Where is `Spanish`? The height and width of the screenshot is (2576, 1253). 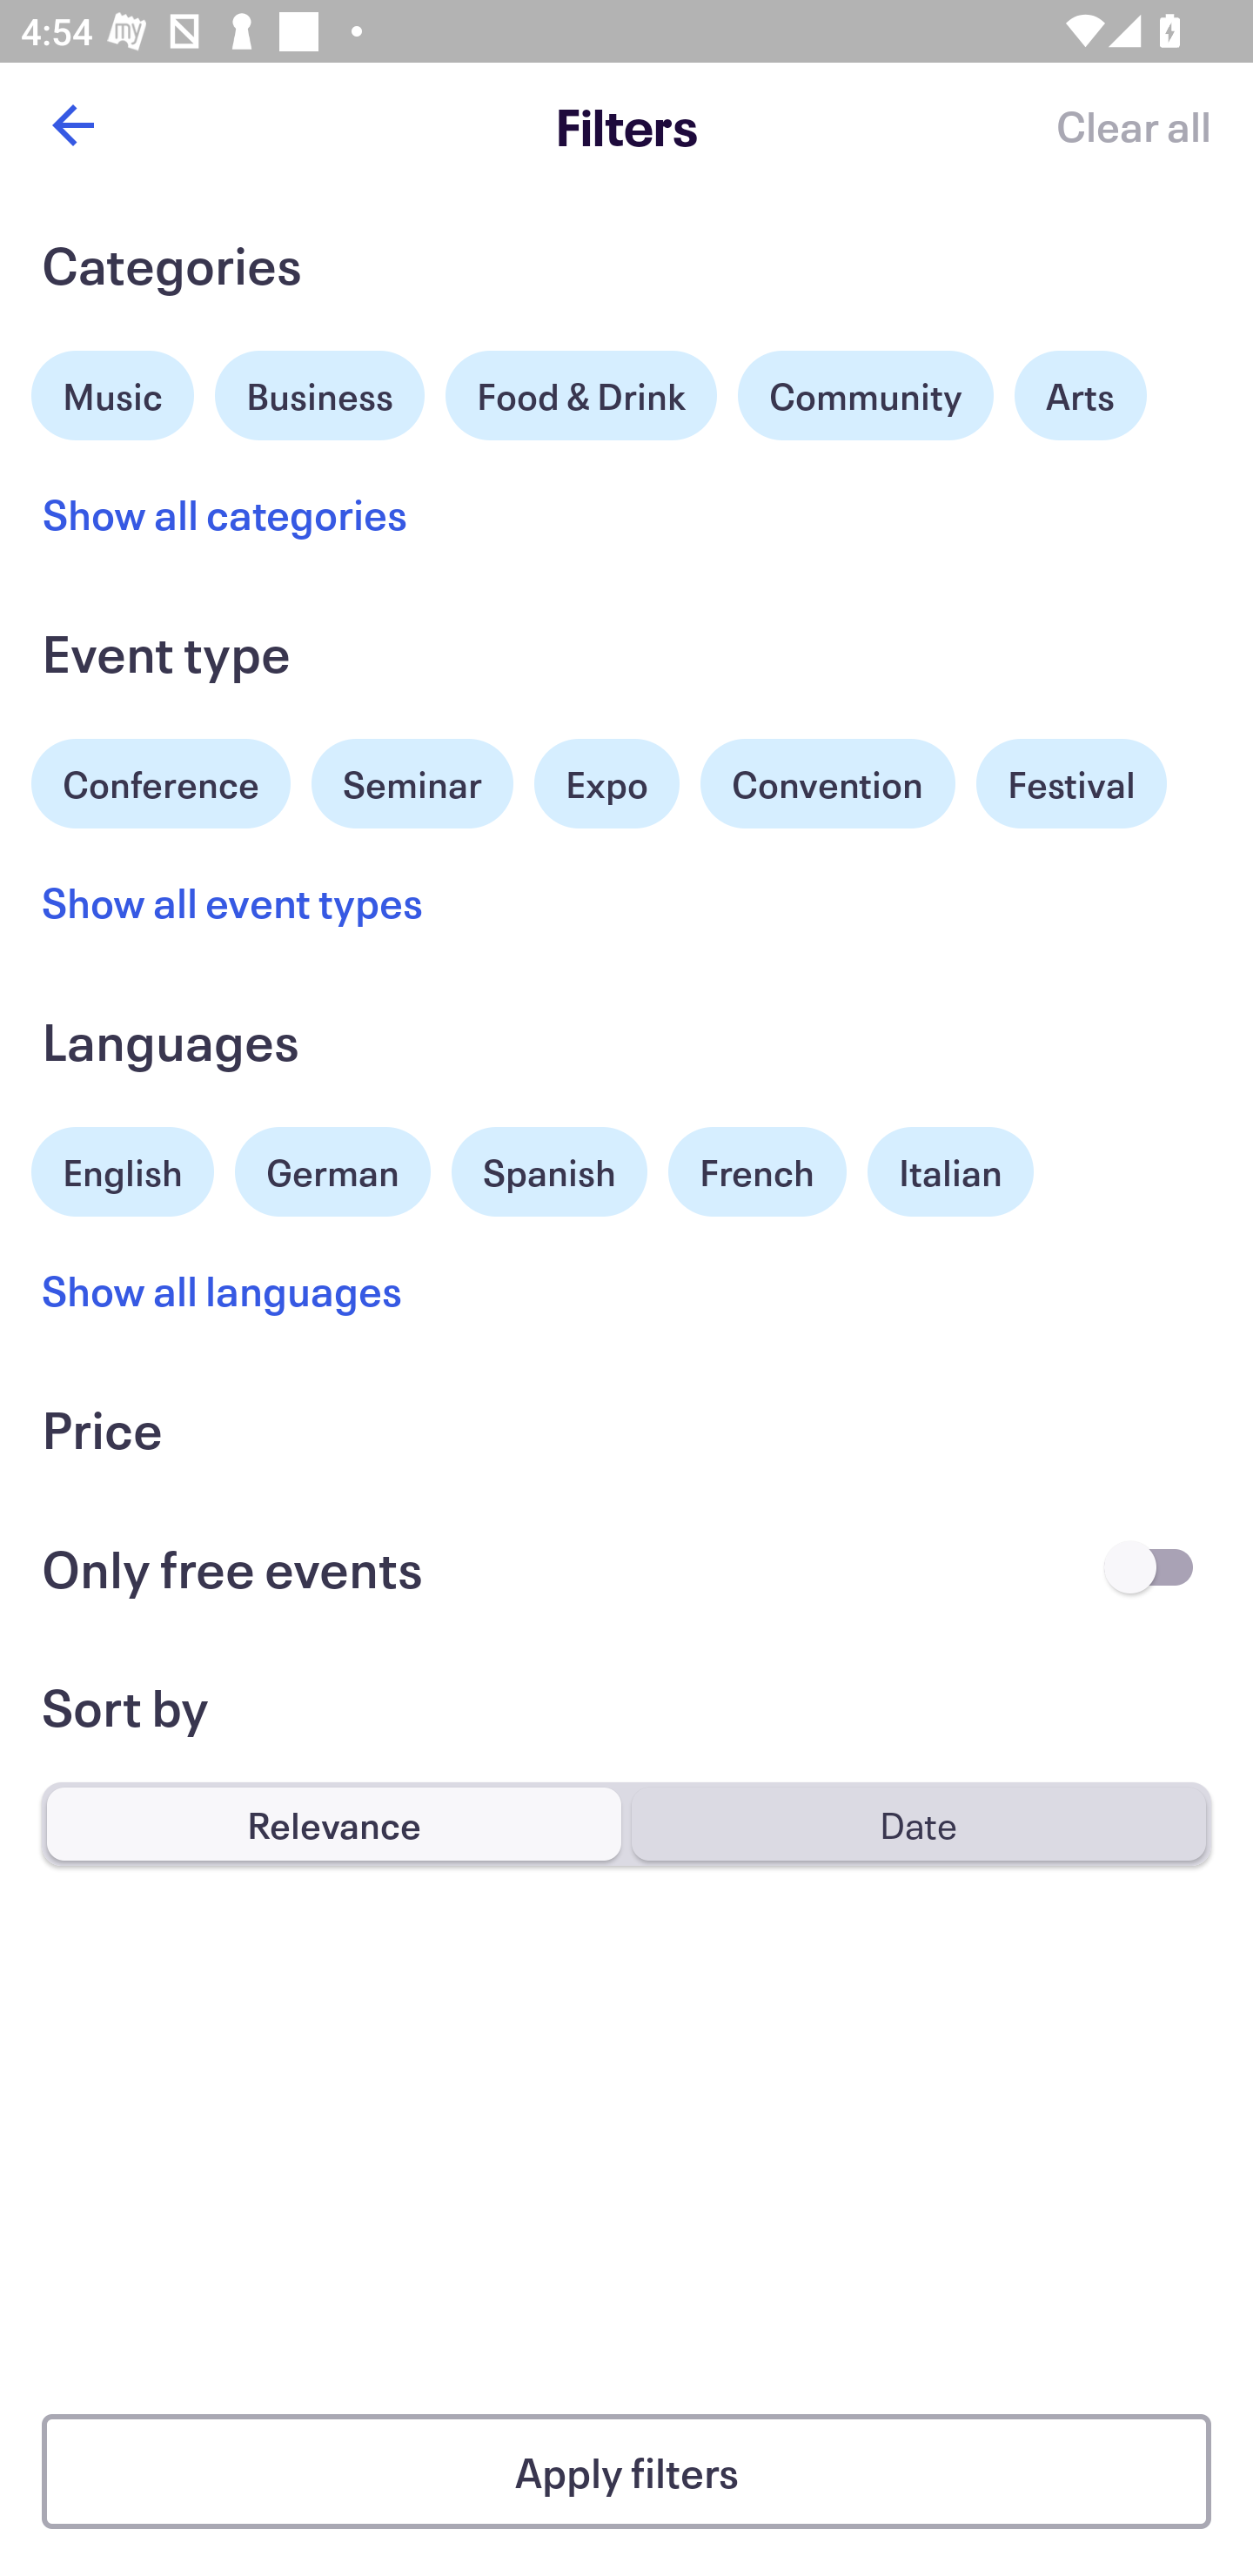
Spanish is located at coordinates (549, 1171).